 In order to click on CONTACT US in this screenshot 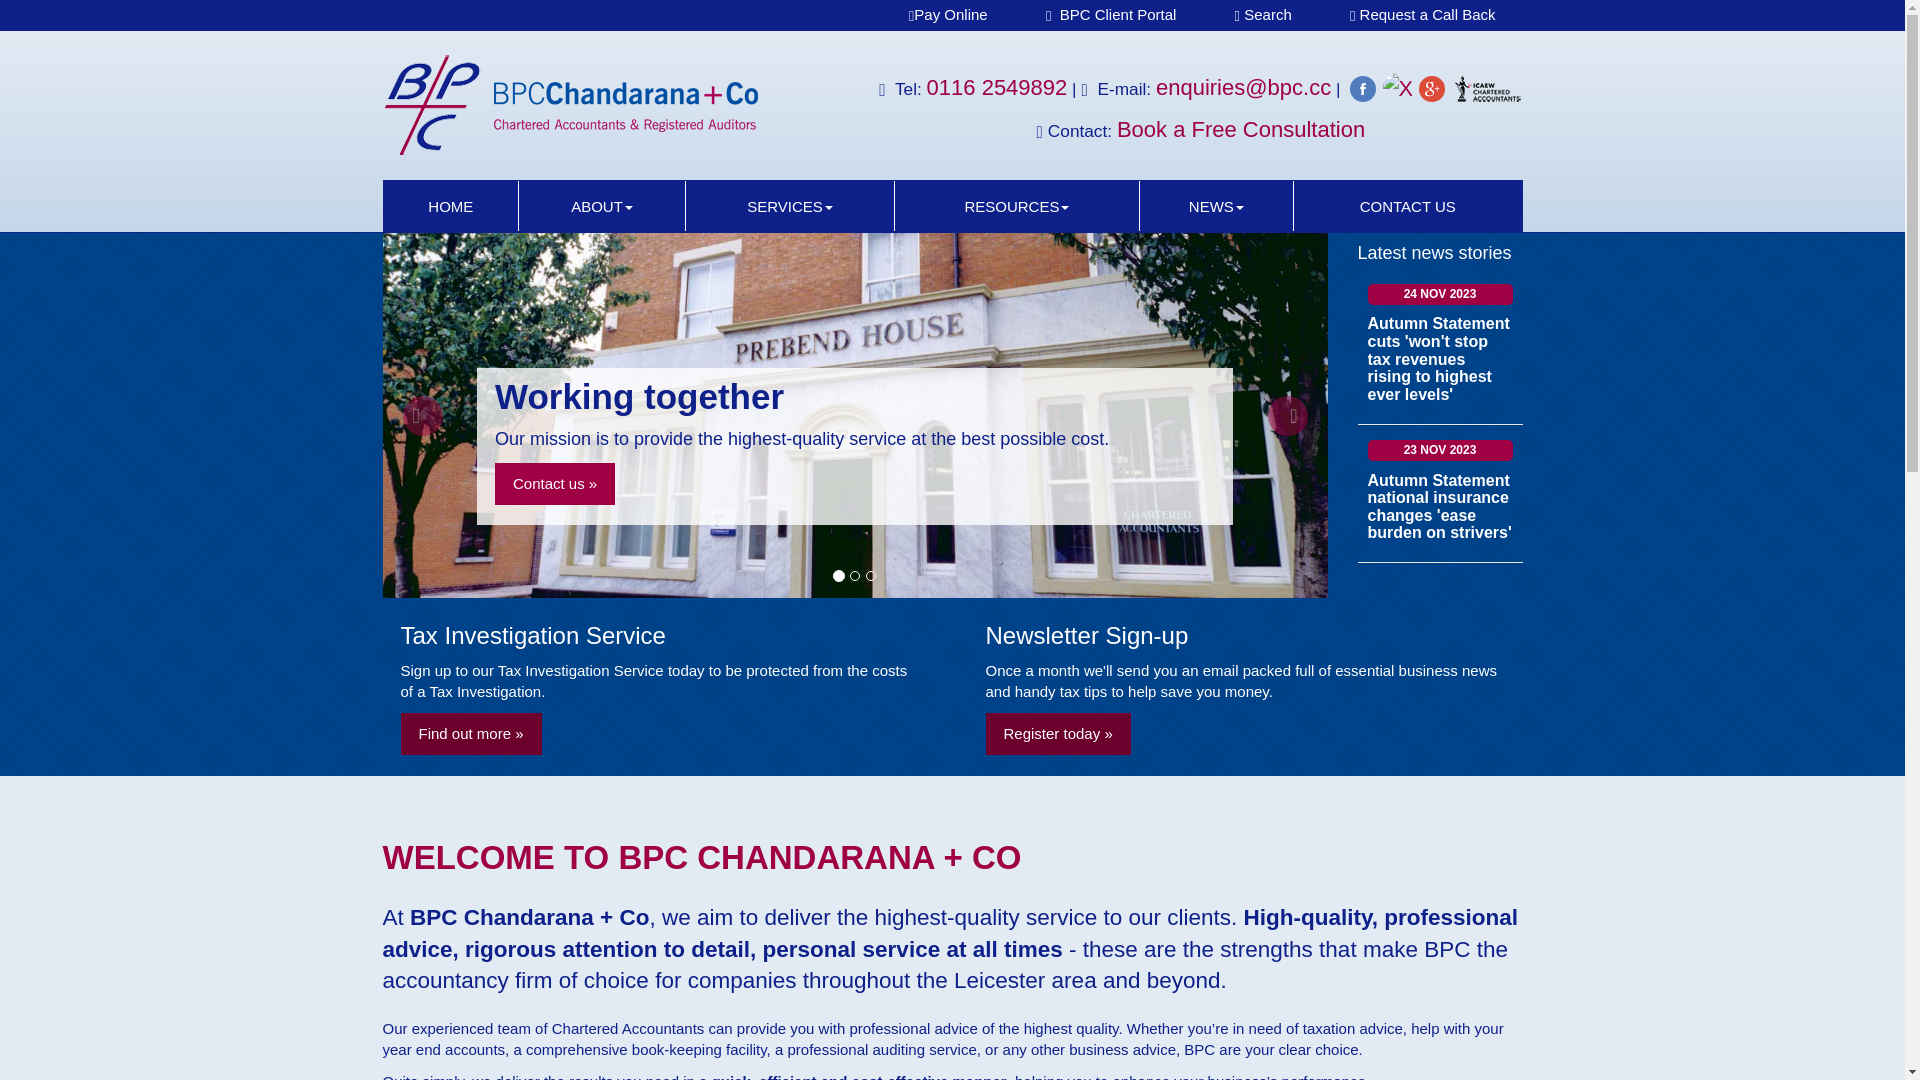, I will do `click(1408, 206)`.